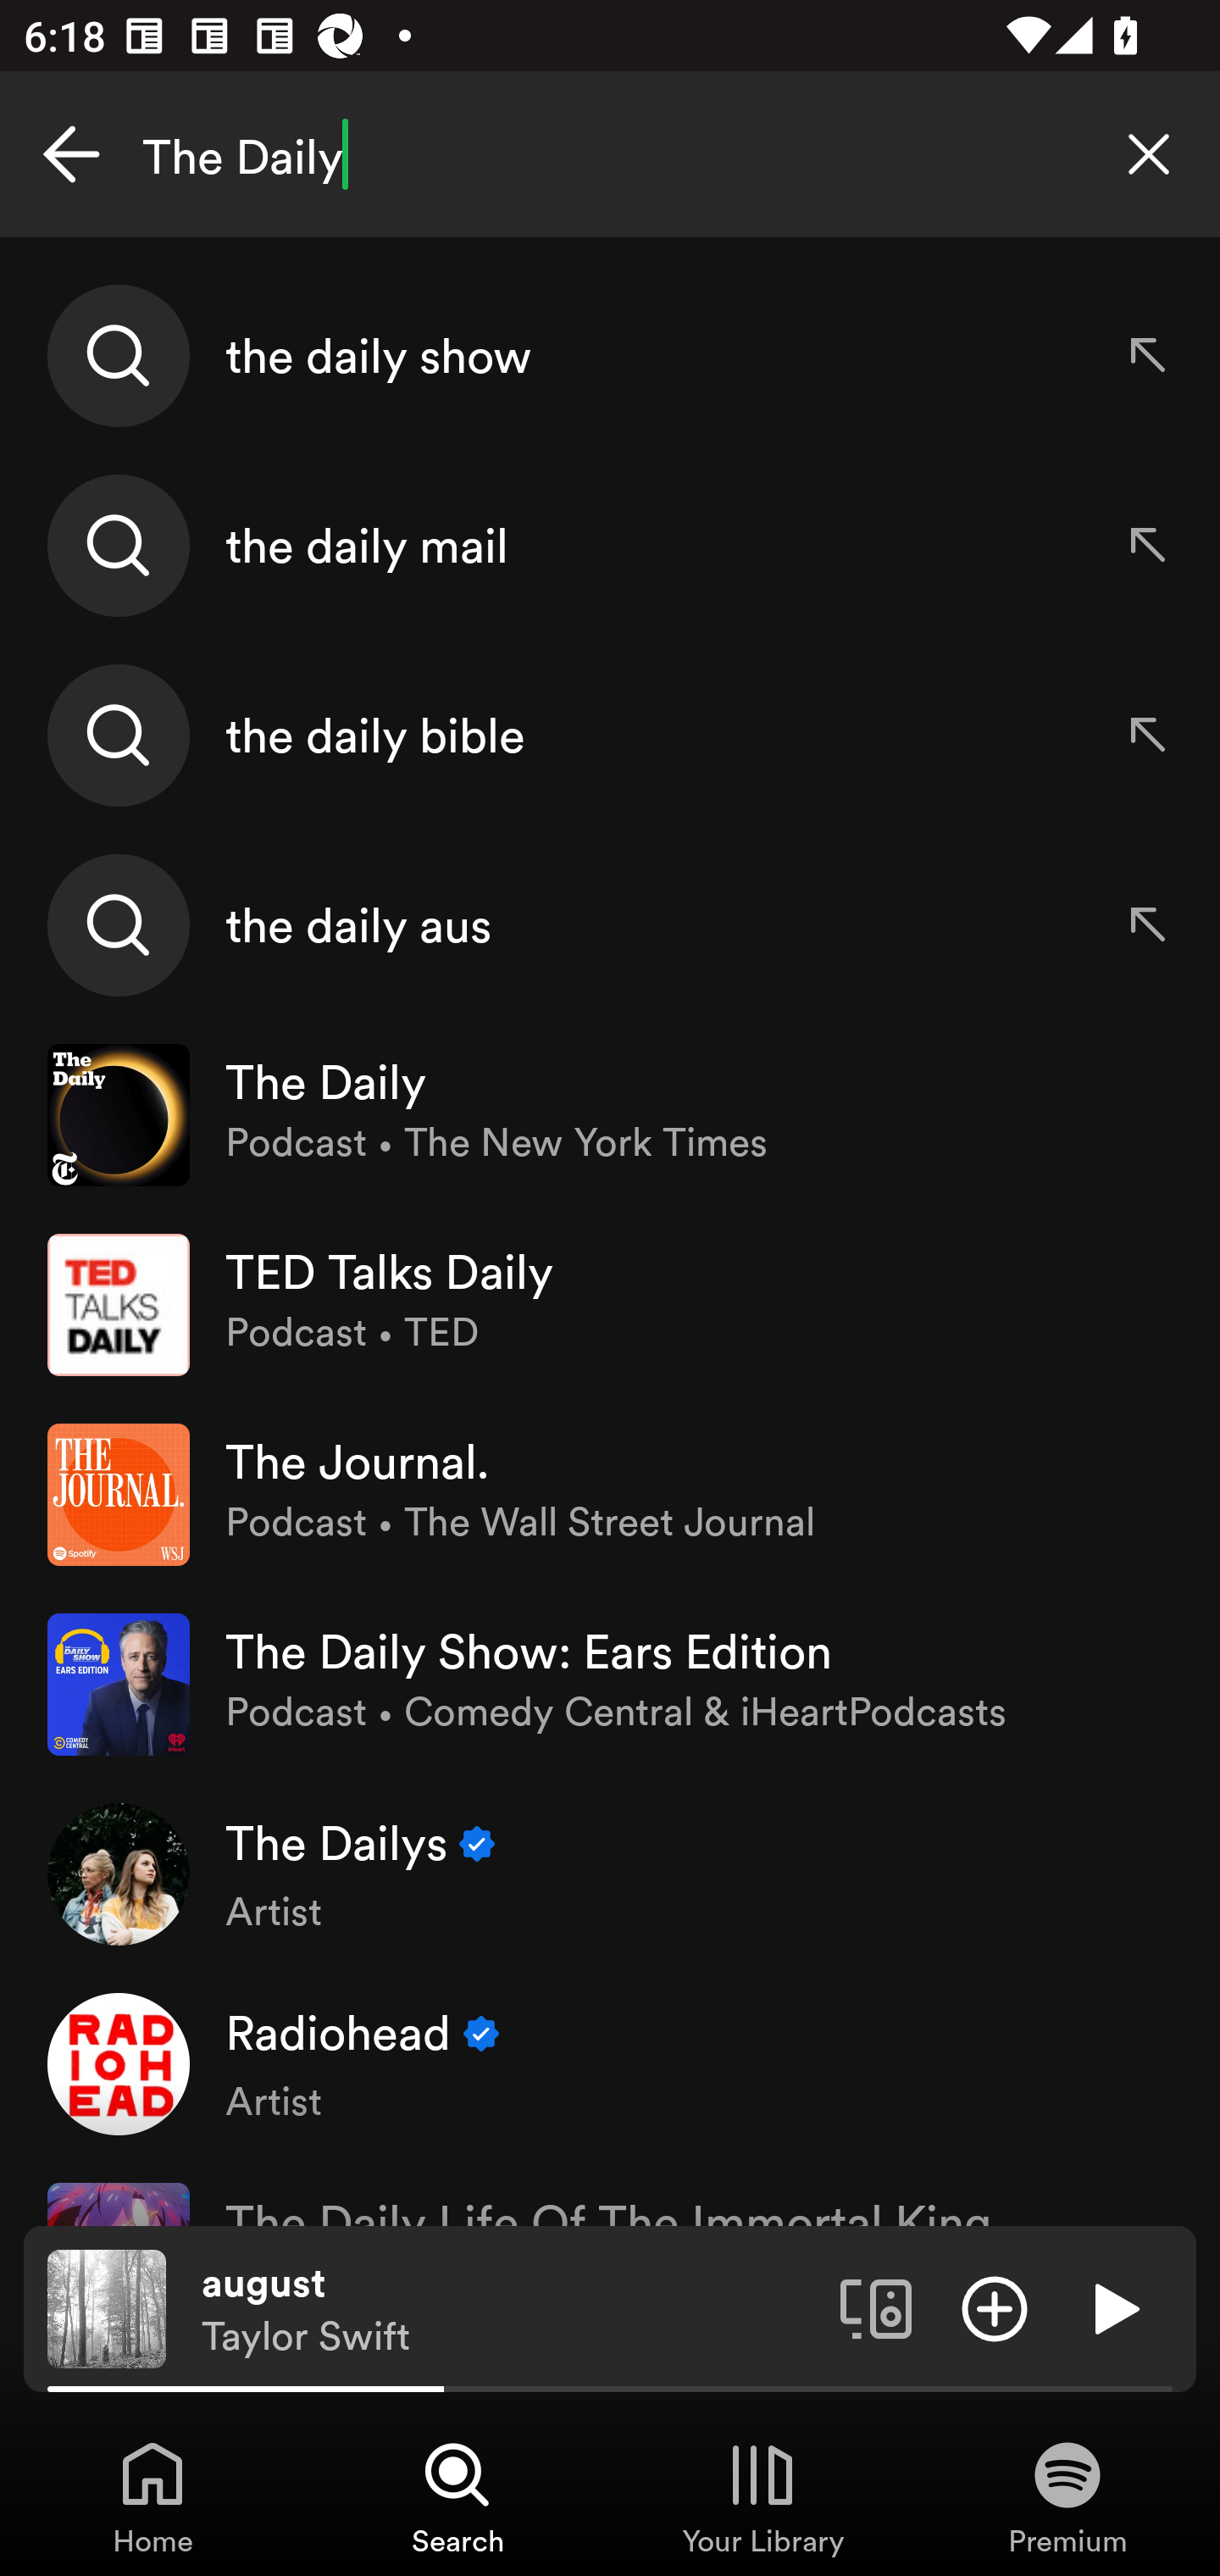  Describe the element at coordinates (610, 1304) in the screenshot. I see `TED Talks Daily Podcast • TED` at that location.